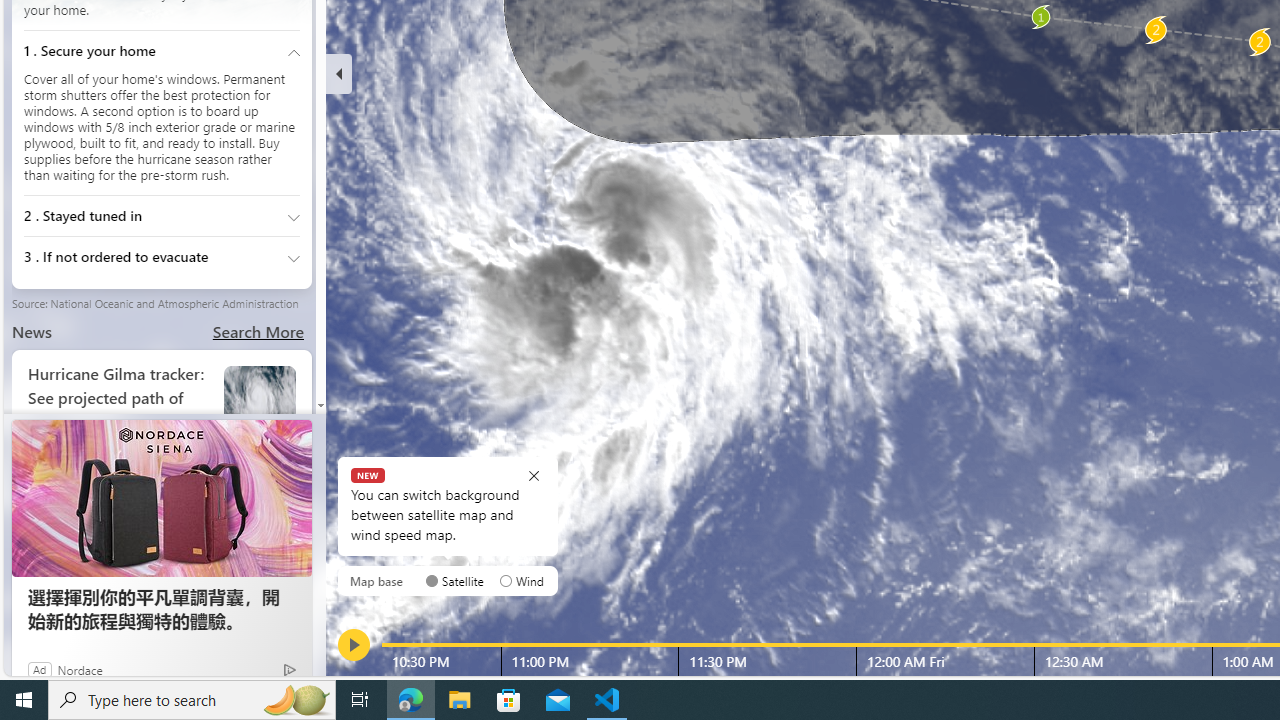 The height and width of the screenshot is (720, 1280). Describe the element at coordinates (339, 74) in the screenshot. I see `Hide` at that location.